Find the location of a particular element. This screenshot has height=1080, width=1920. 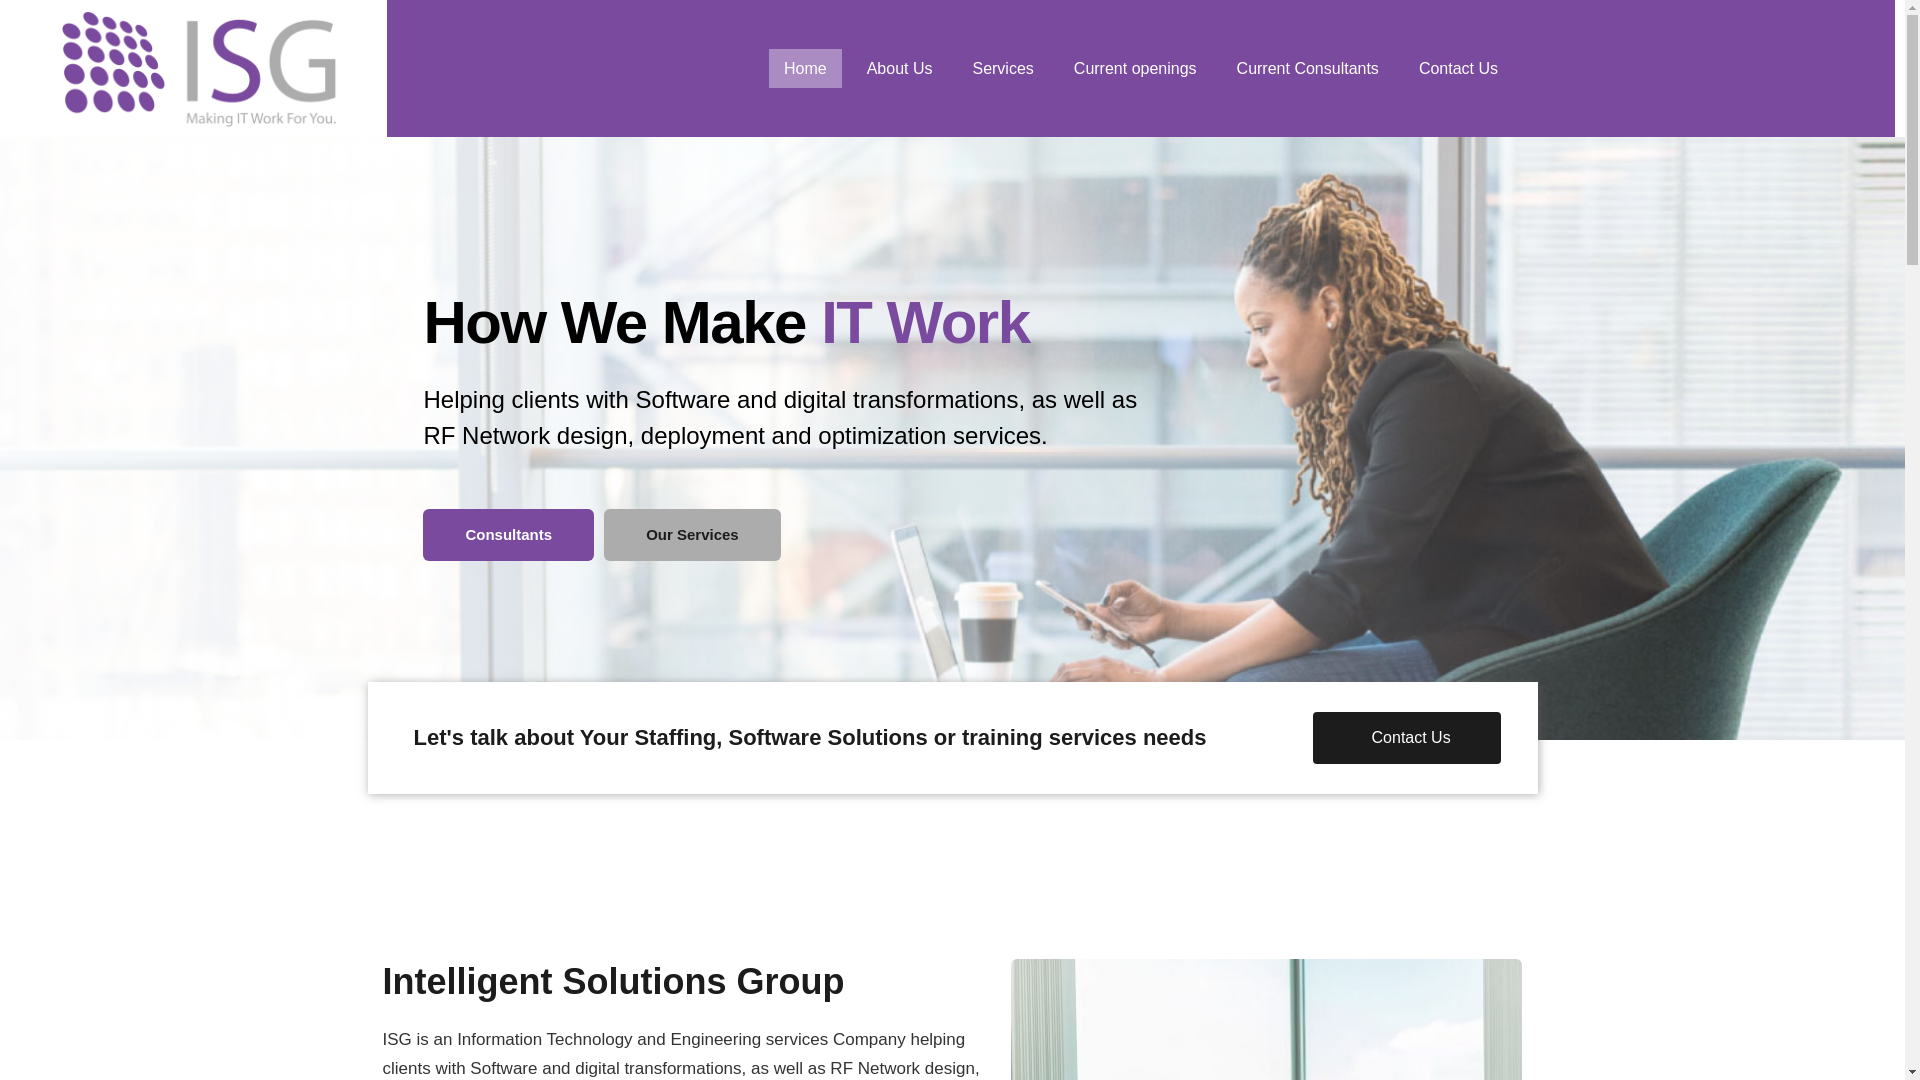

Our Services is located at coordinates (692, 534).